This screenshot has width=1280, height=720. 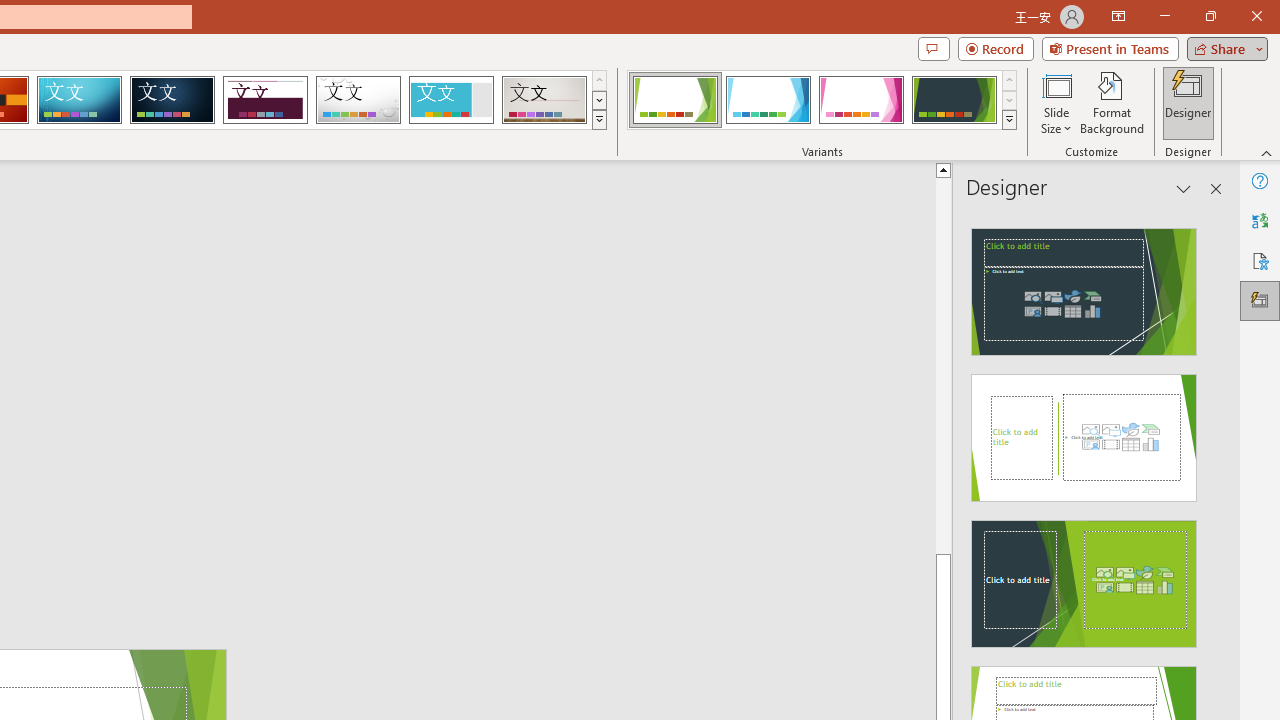 I want to click on AutomationID: ThemeVariantsGallery, so click(x=822, y=100).